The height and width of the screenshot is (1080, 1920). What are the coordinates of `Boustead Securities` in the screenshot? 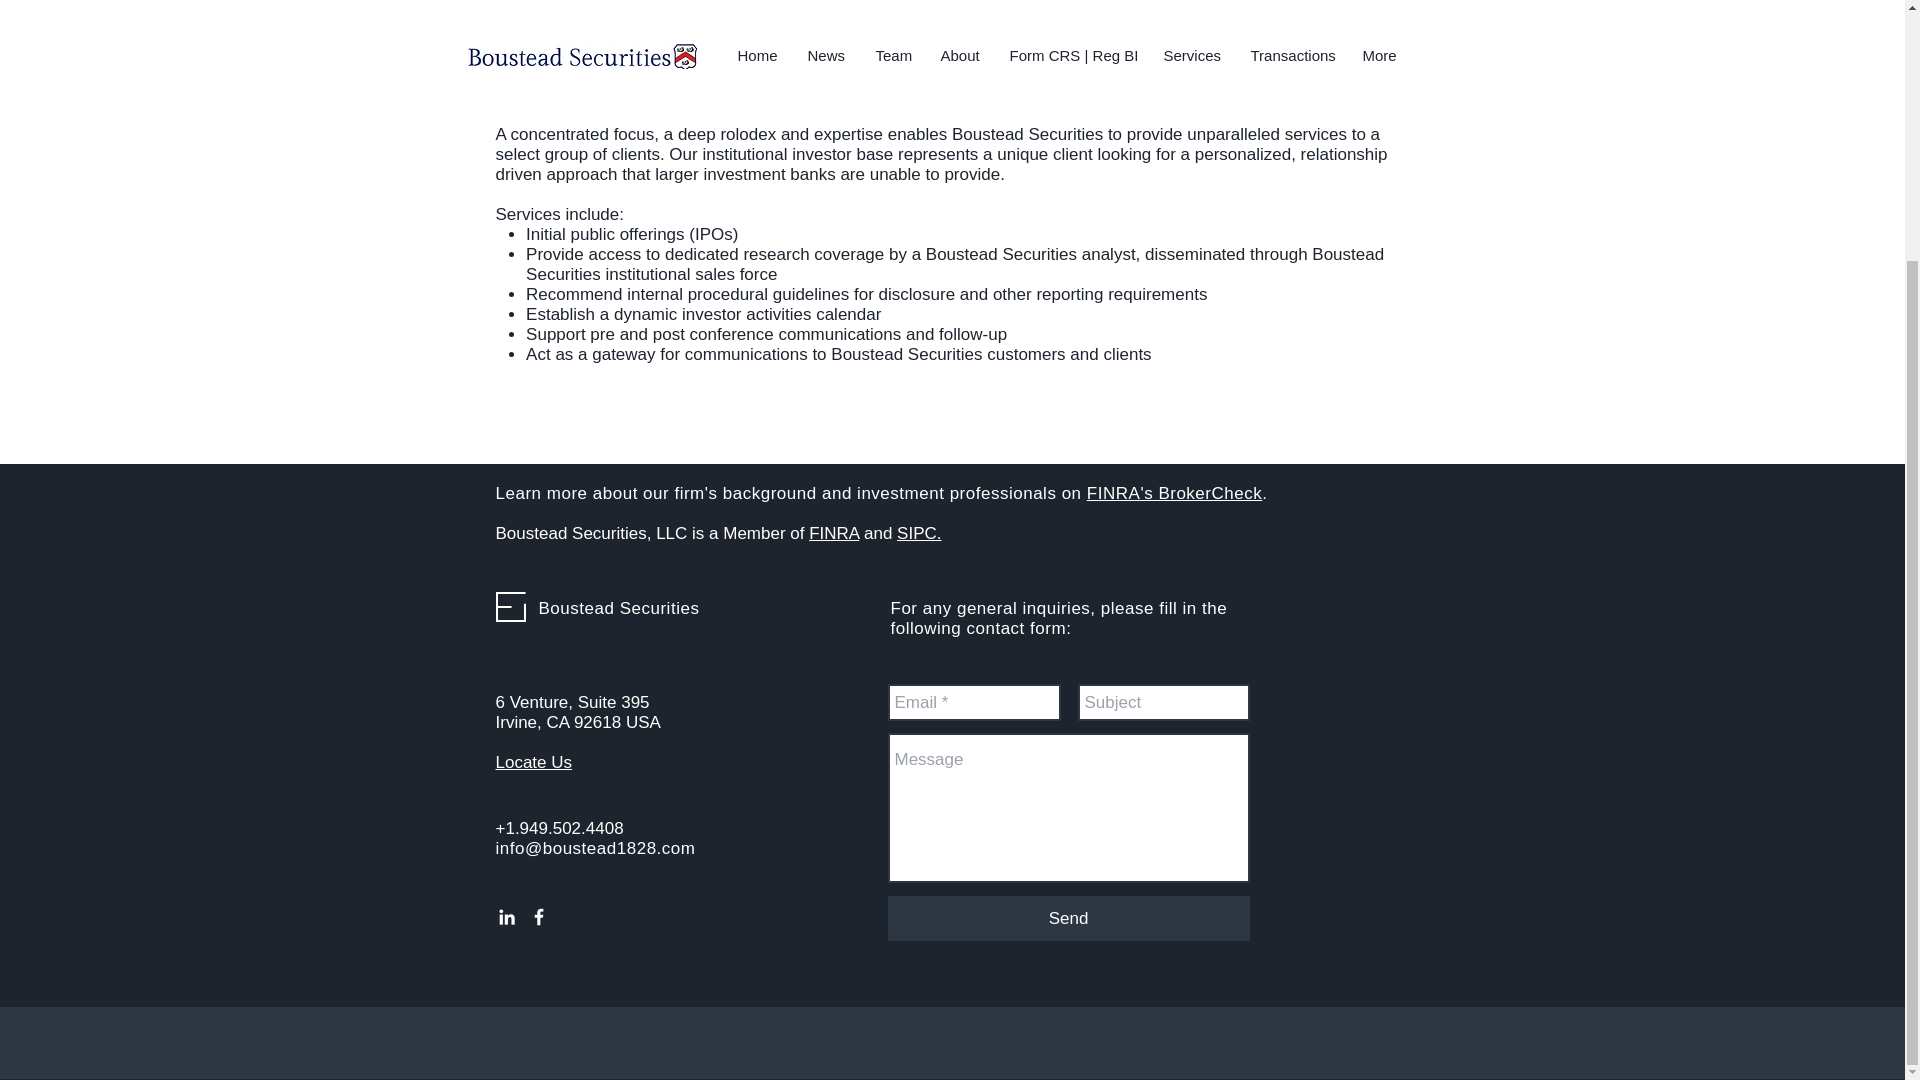 It's located at (618, 608).